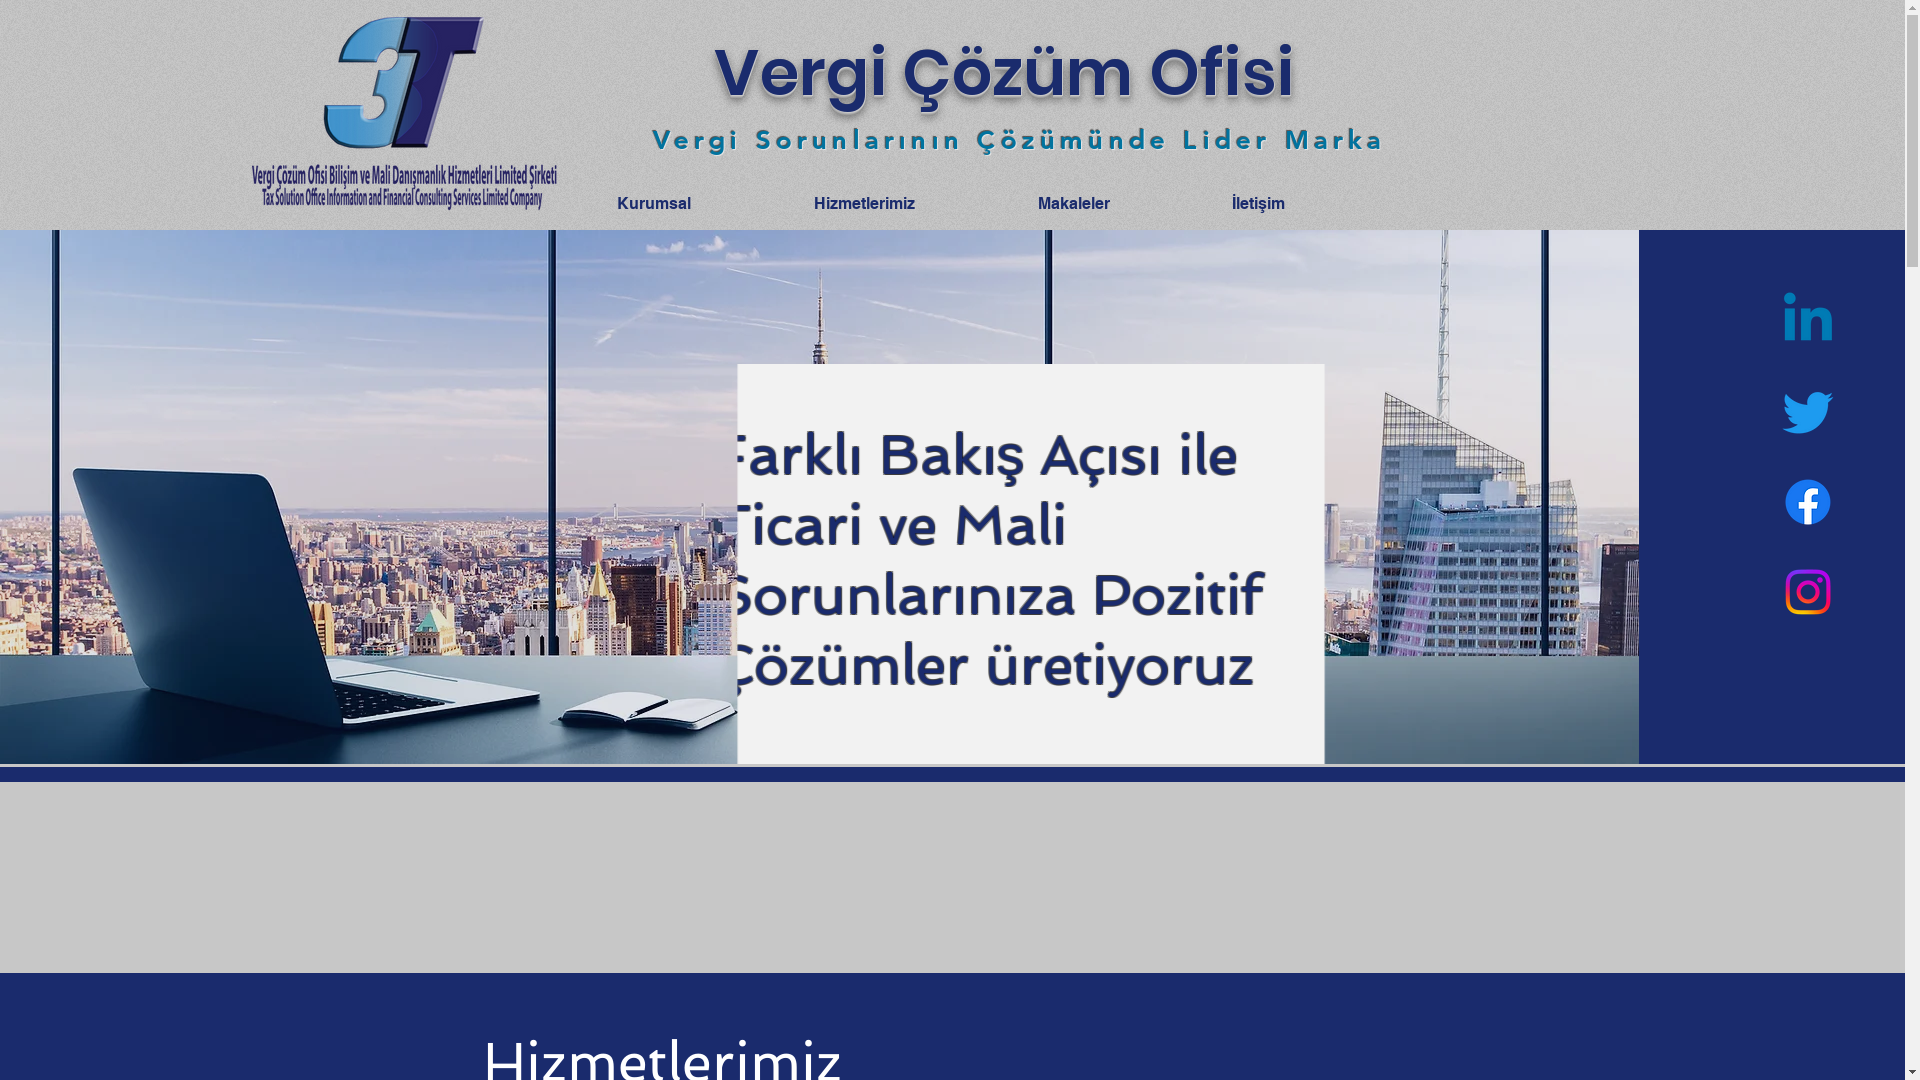 This screenshot has height=1080, width=1920. Describe the element at coordinates (910, 204) in the screenshot. I see `Hizmetlerimiz` at that location.